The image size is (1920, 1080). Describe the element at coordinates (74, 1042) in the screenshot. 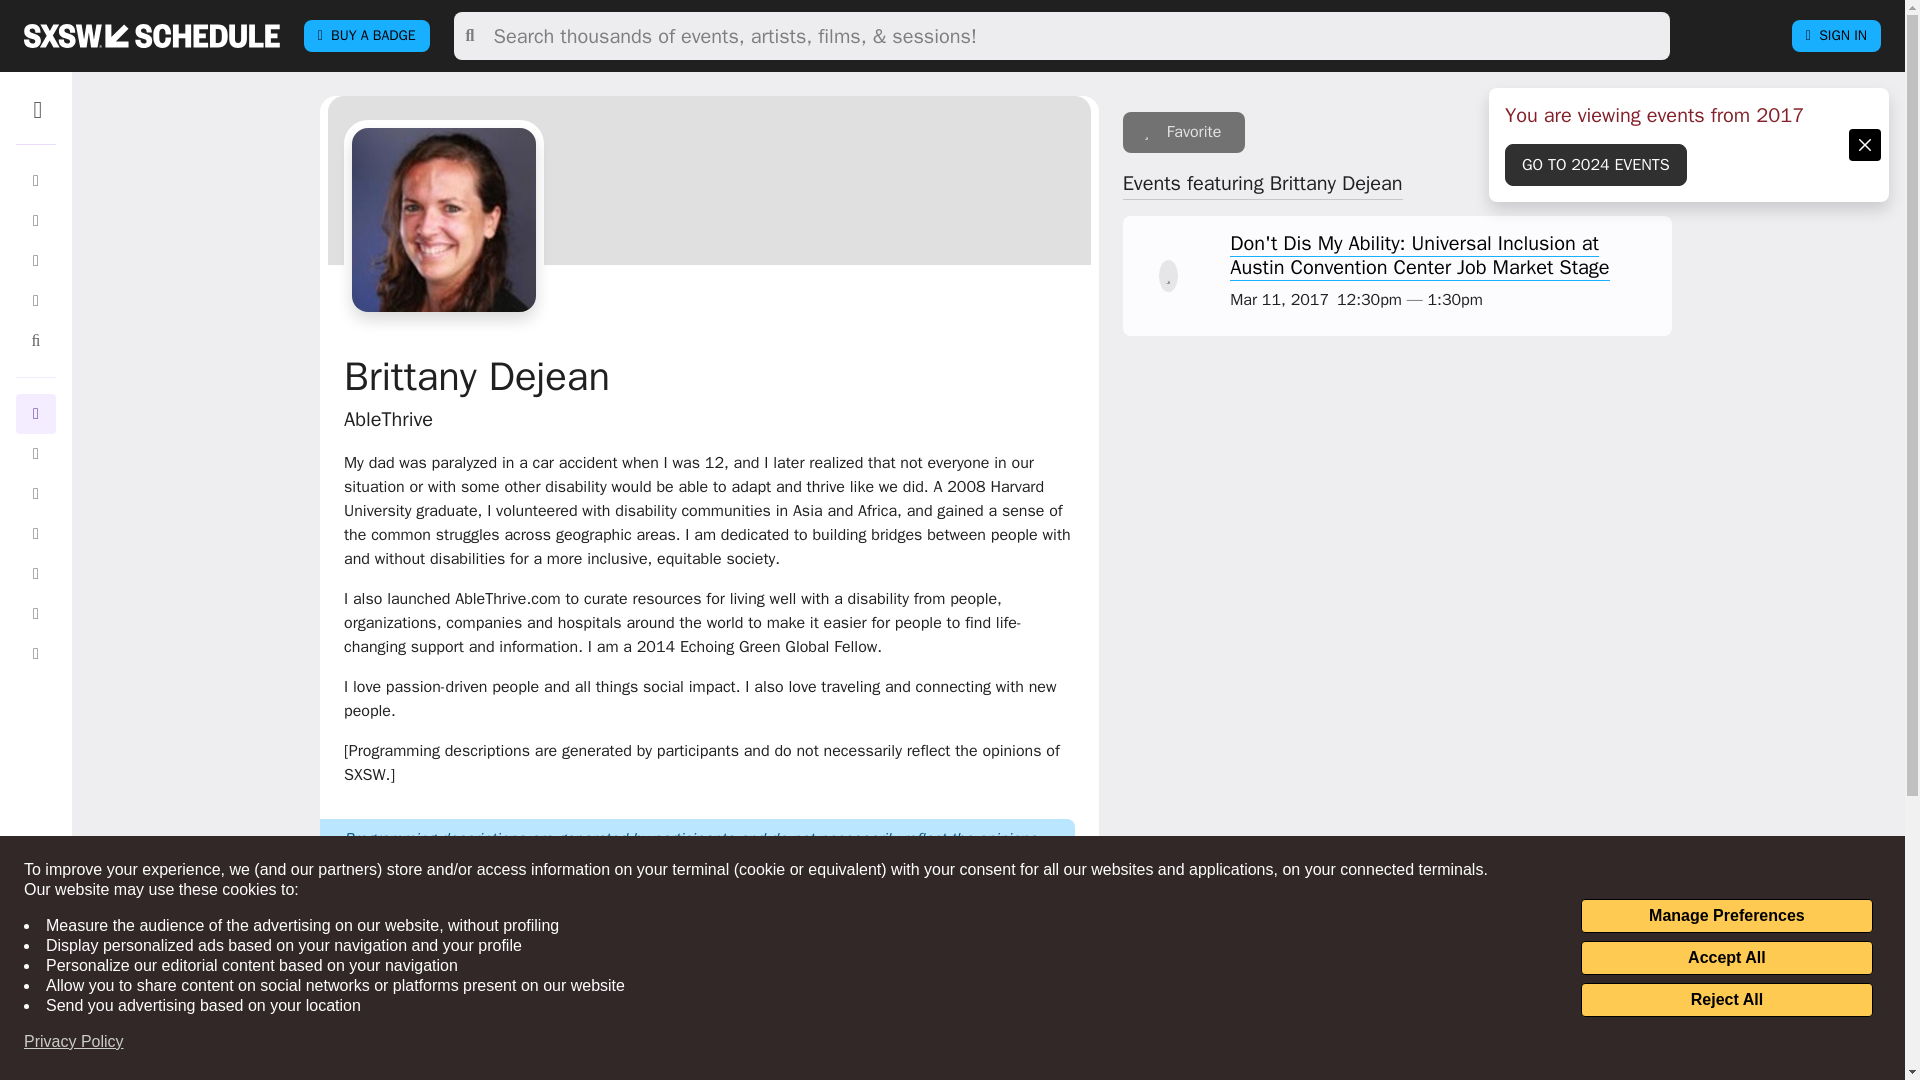

I see `Privacy Policy` at that location.